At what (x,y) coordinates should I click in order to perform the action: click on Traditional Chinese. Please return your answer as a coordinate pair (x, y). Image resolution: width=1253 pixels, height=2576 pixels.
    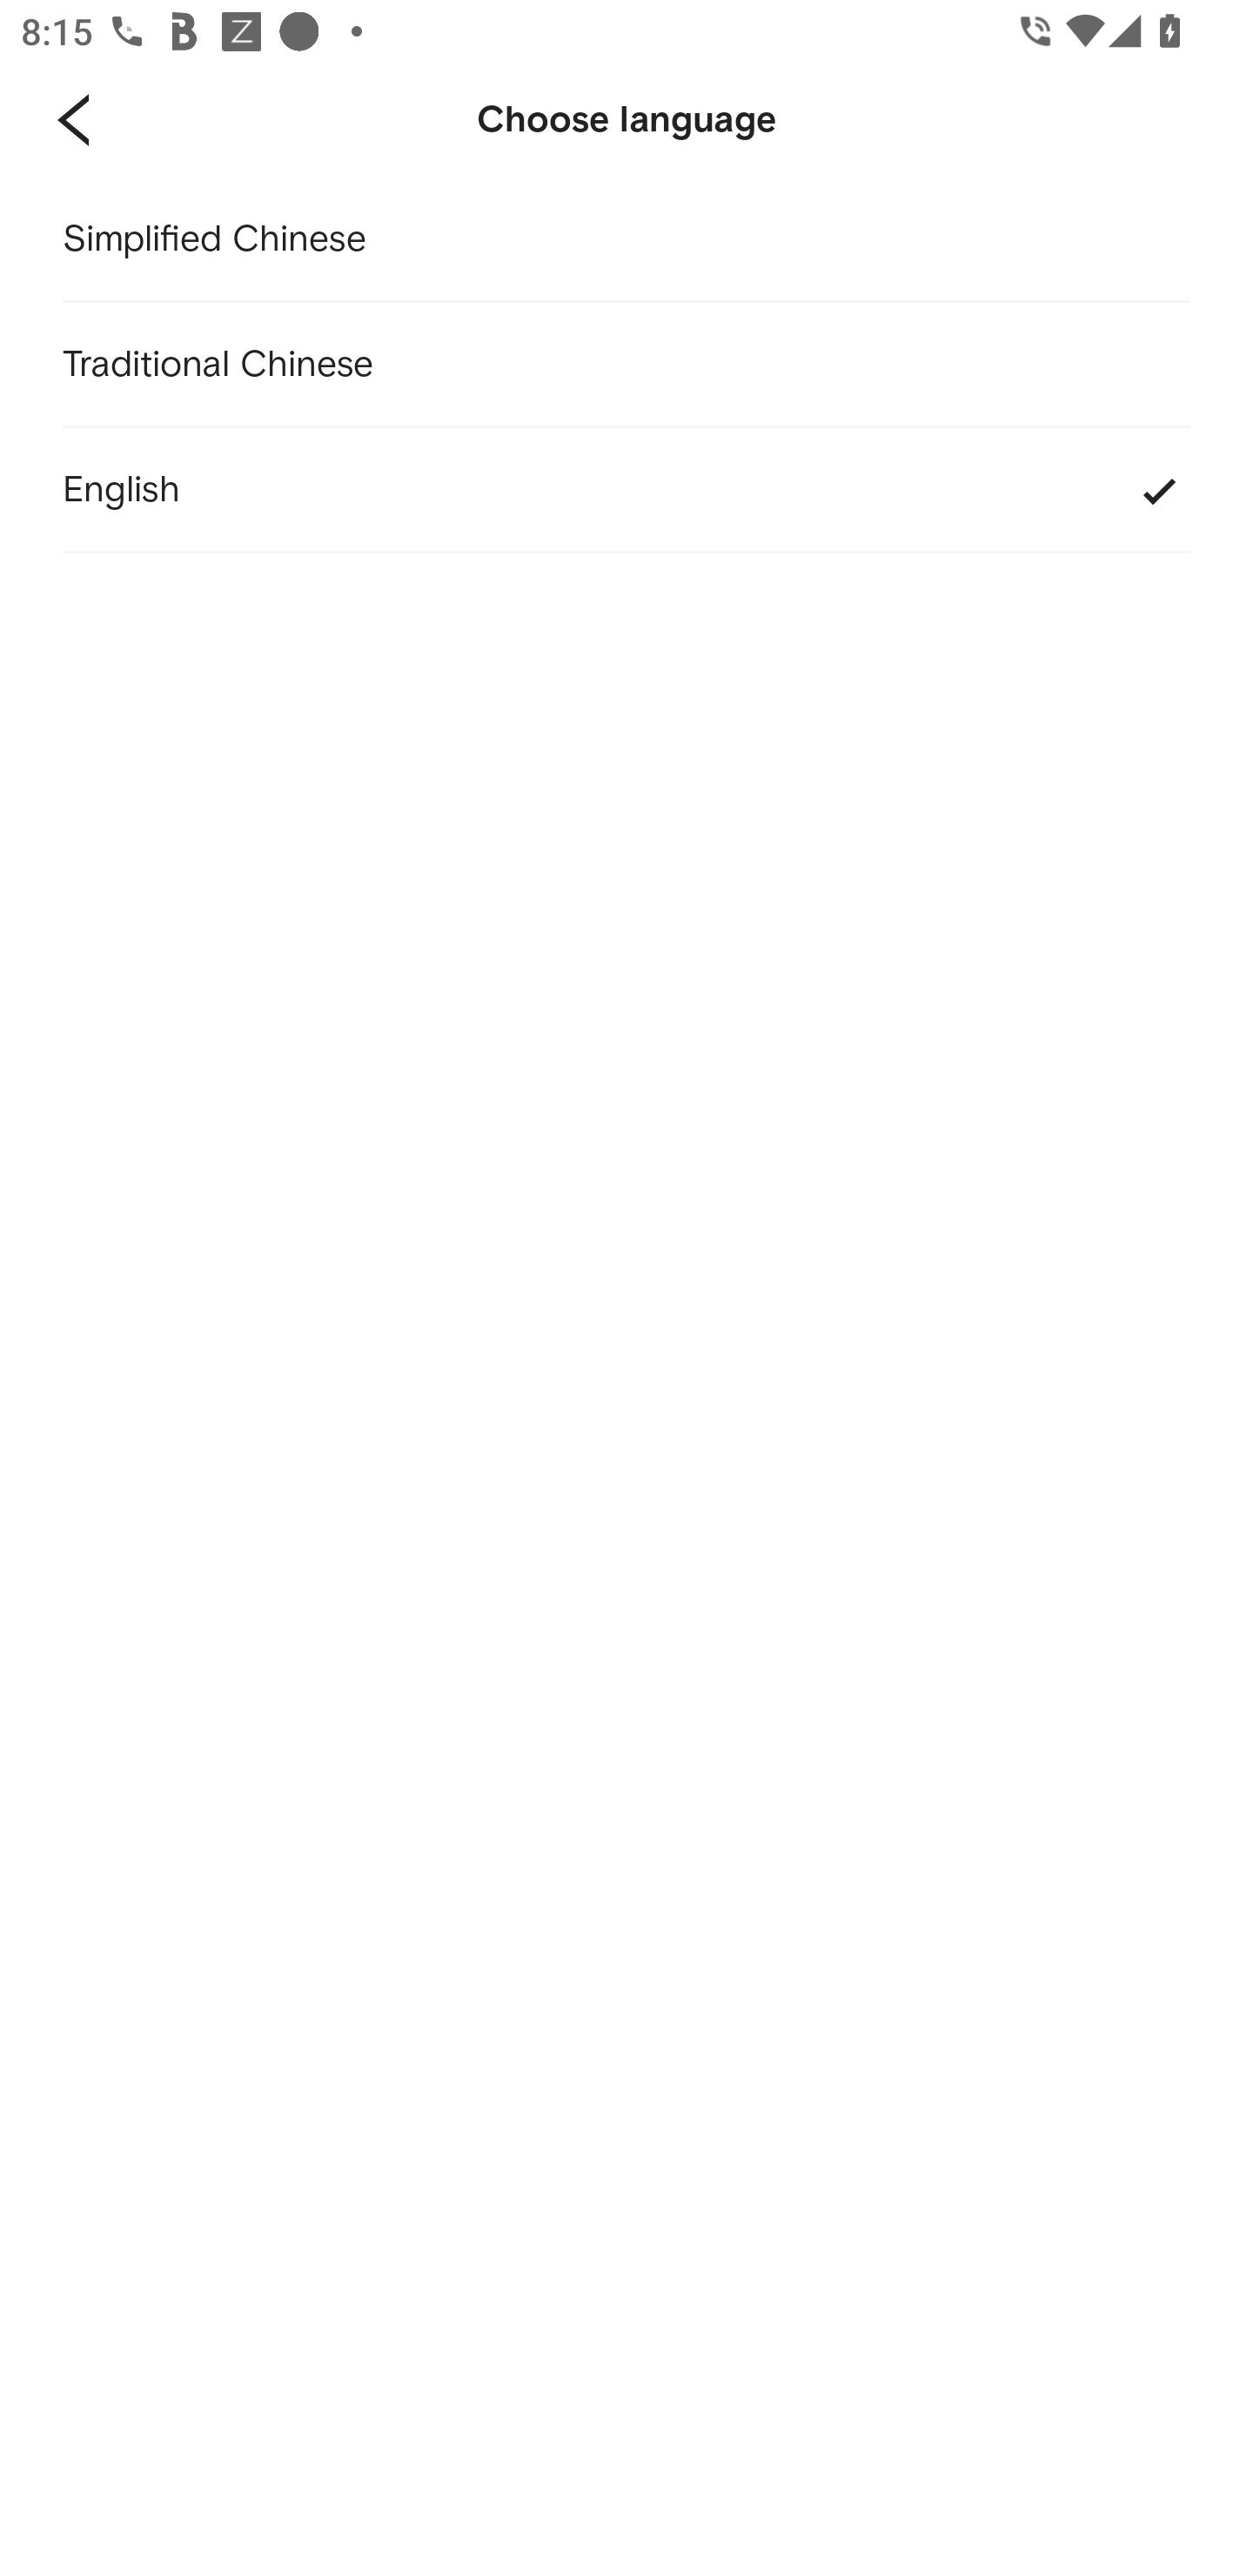
    Looking at the image, I should click on (626, 366).